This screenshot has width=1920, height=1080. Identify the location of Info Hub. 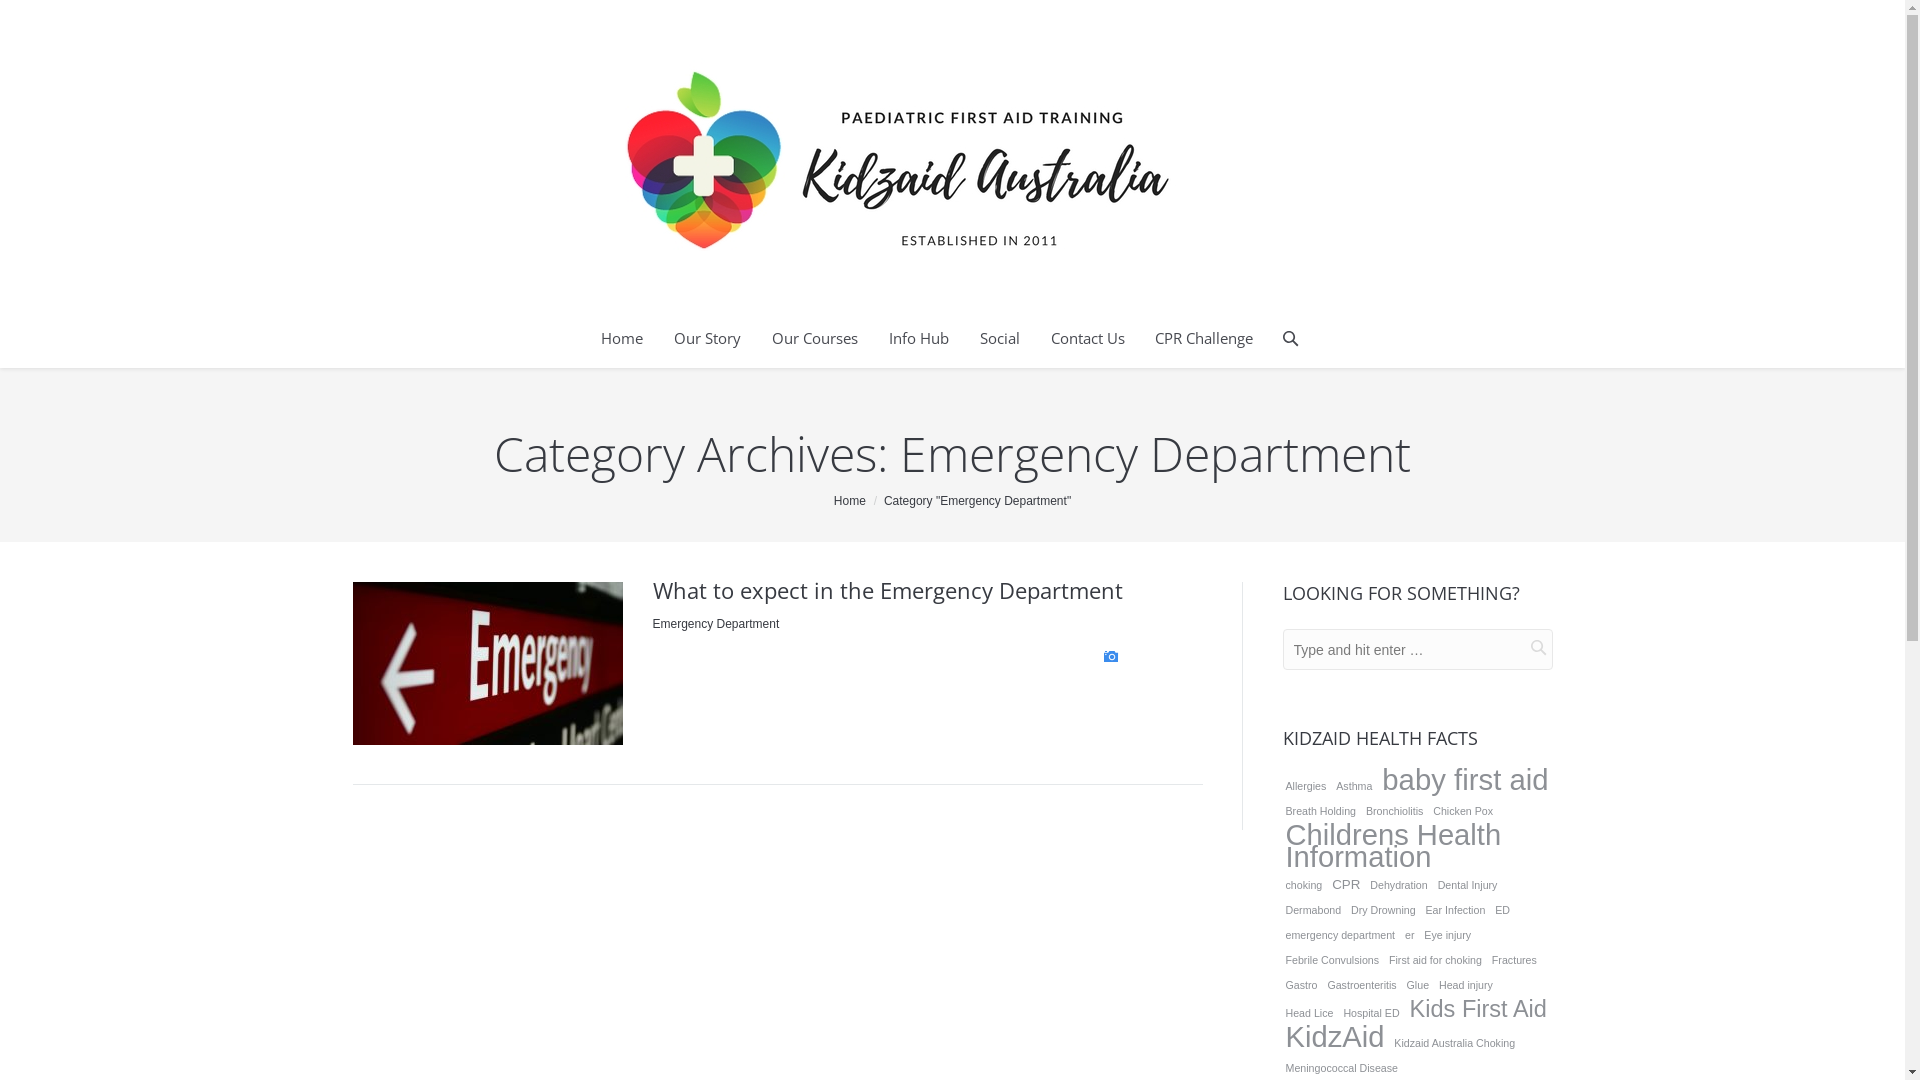
(919, 339).